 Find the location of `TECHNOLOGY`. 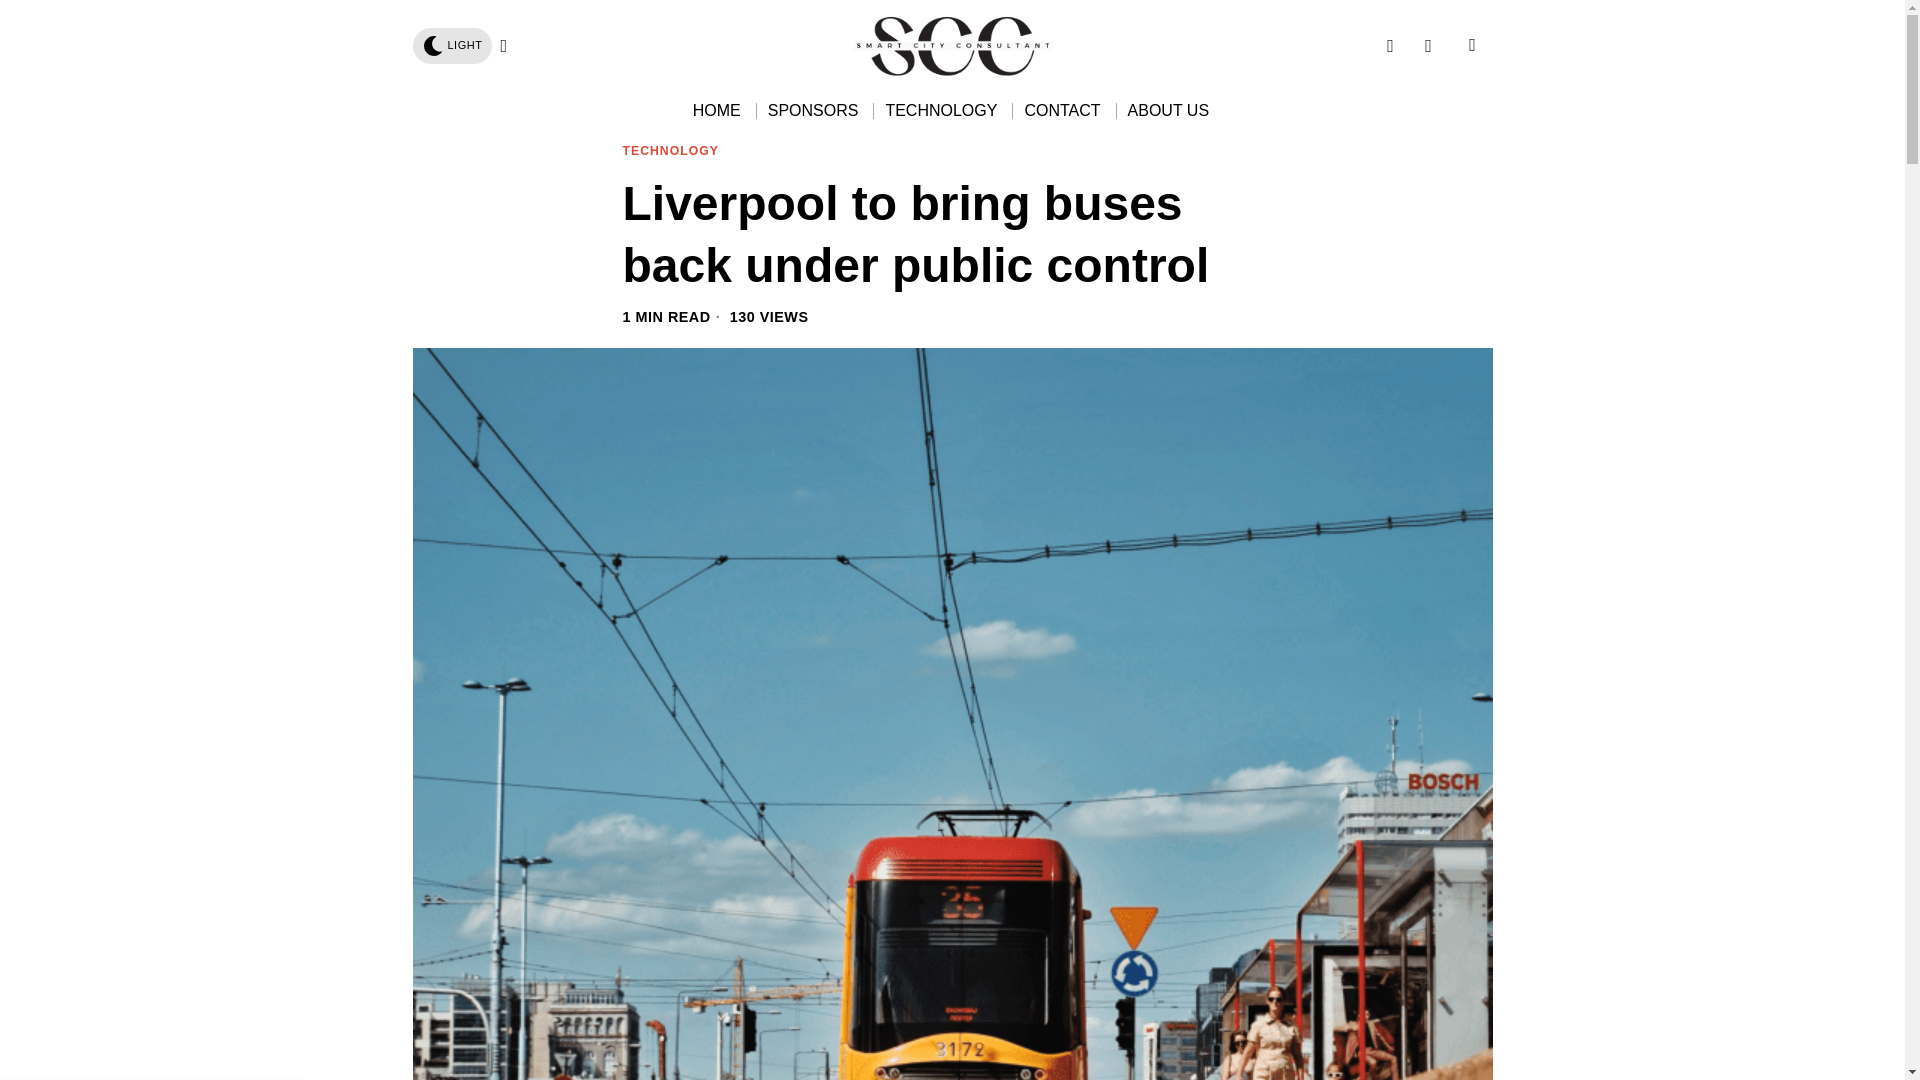

TECHNOLOGY is located at coordinates (942, 110).